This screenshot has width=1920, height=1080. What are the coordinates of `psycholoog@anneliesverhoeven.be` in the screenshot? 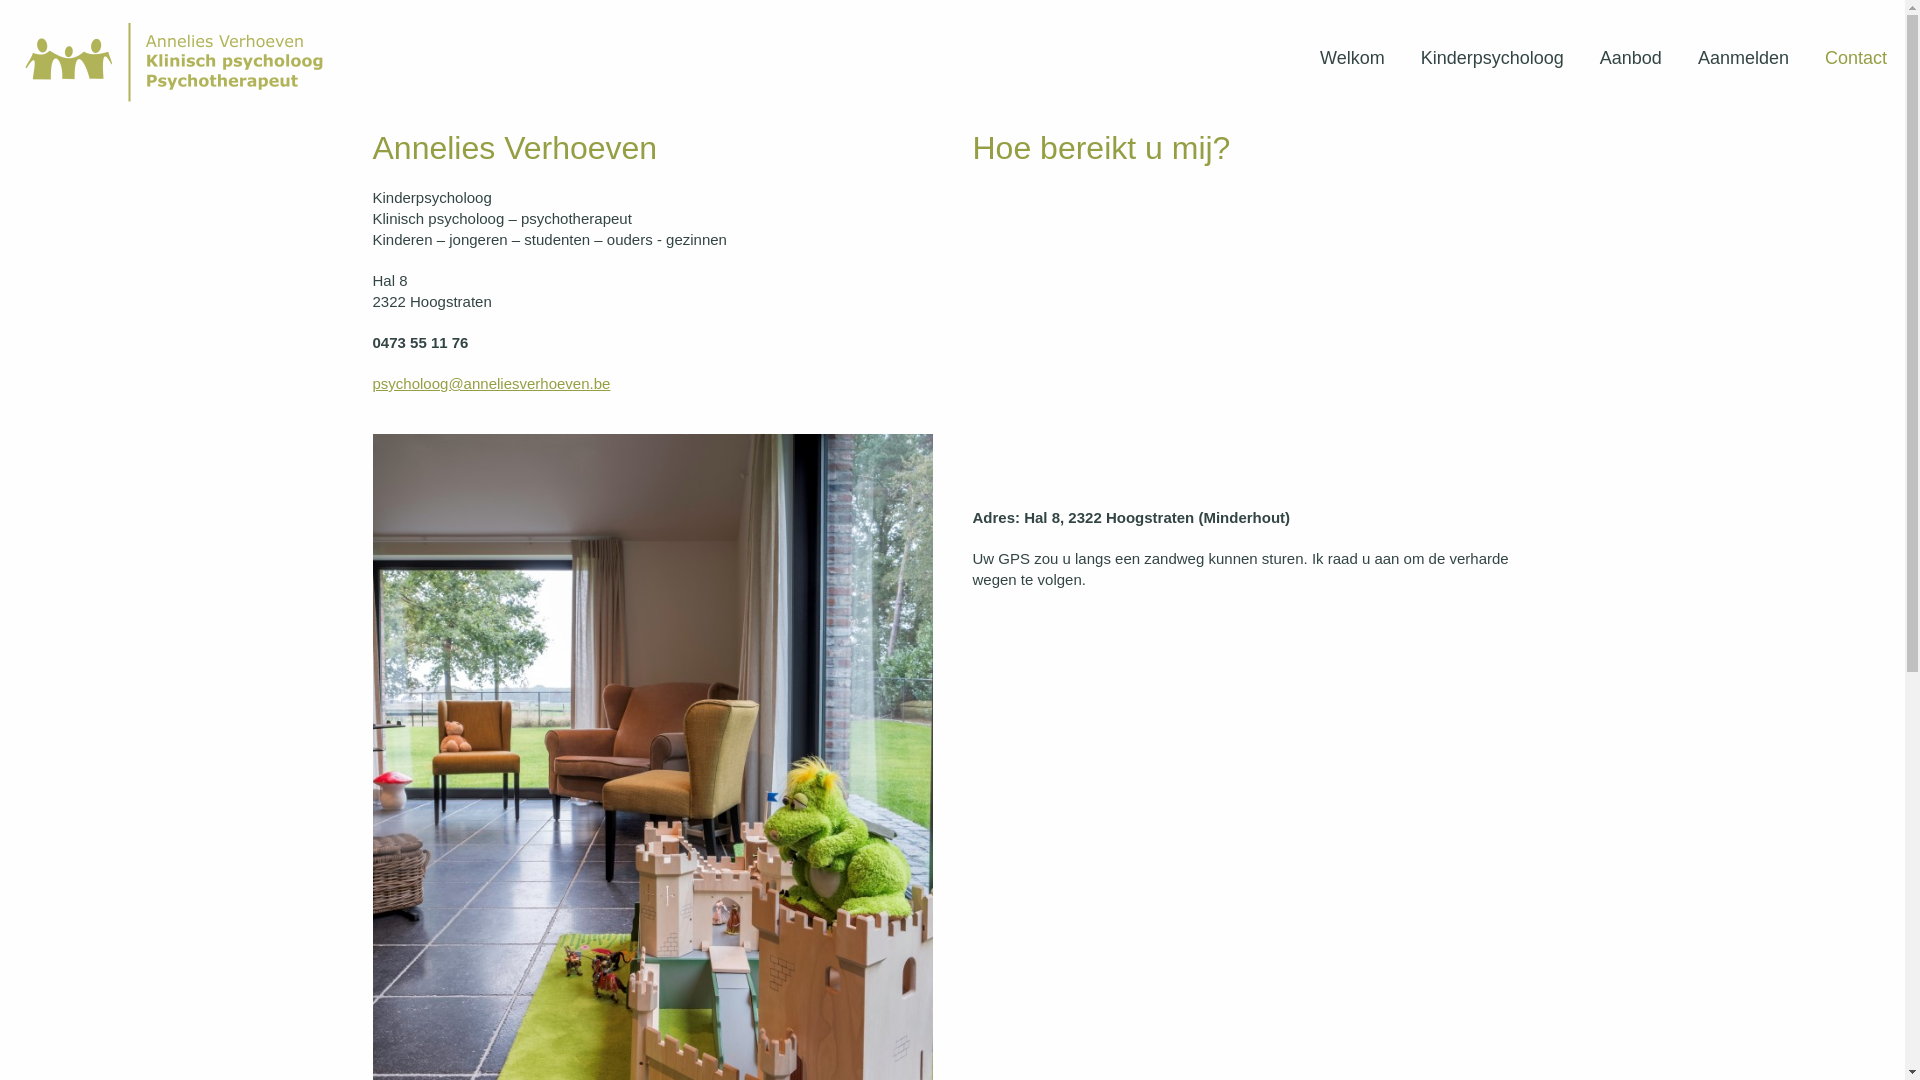 It's located at (491, 384).